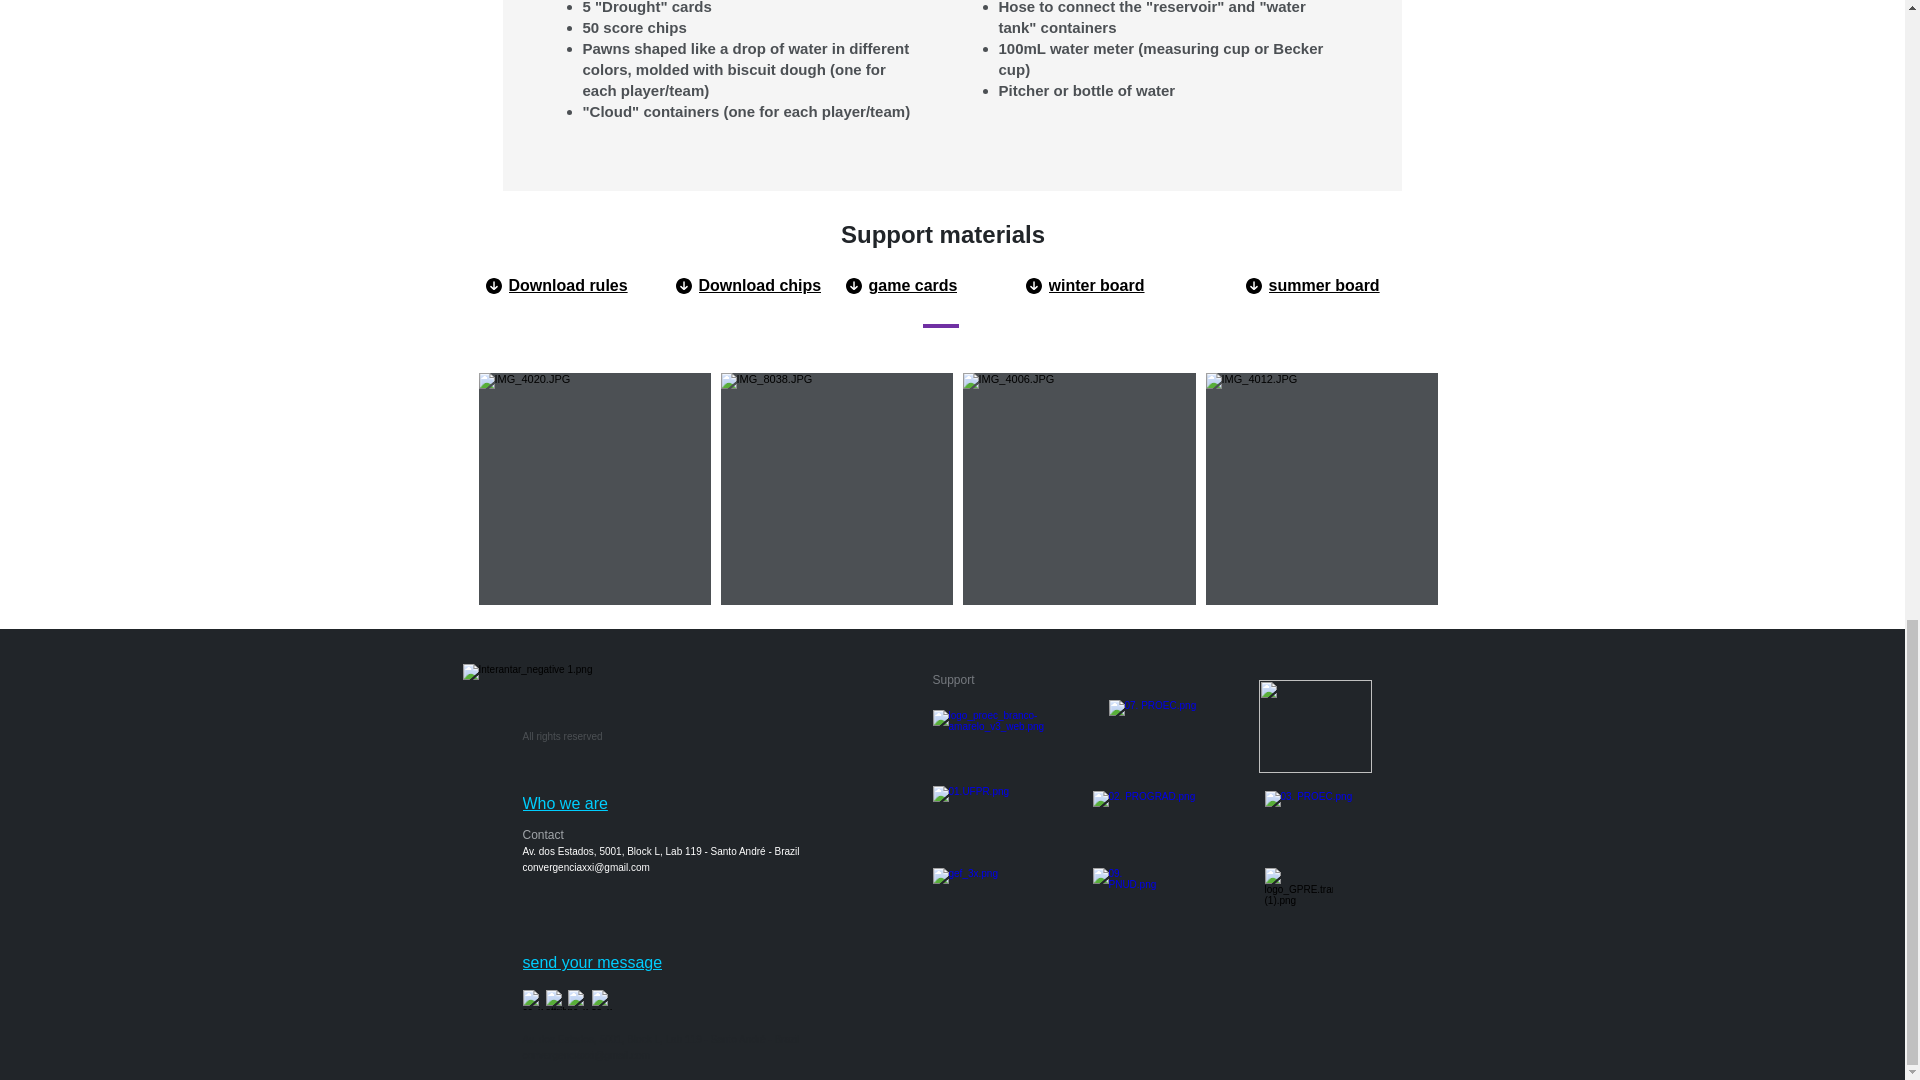 Image resolution: width=1920 pixels, height=1080 pixels. Describe the element at coordinates (1333, 285) in the screenshot. I see `summer board` at that location.